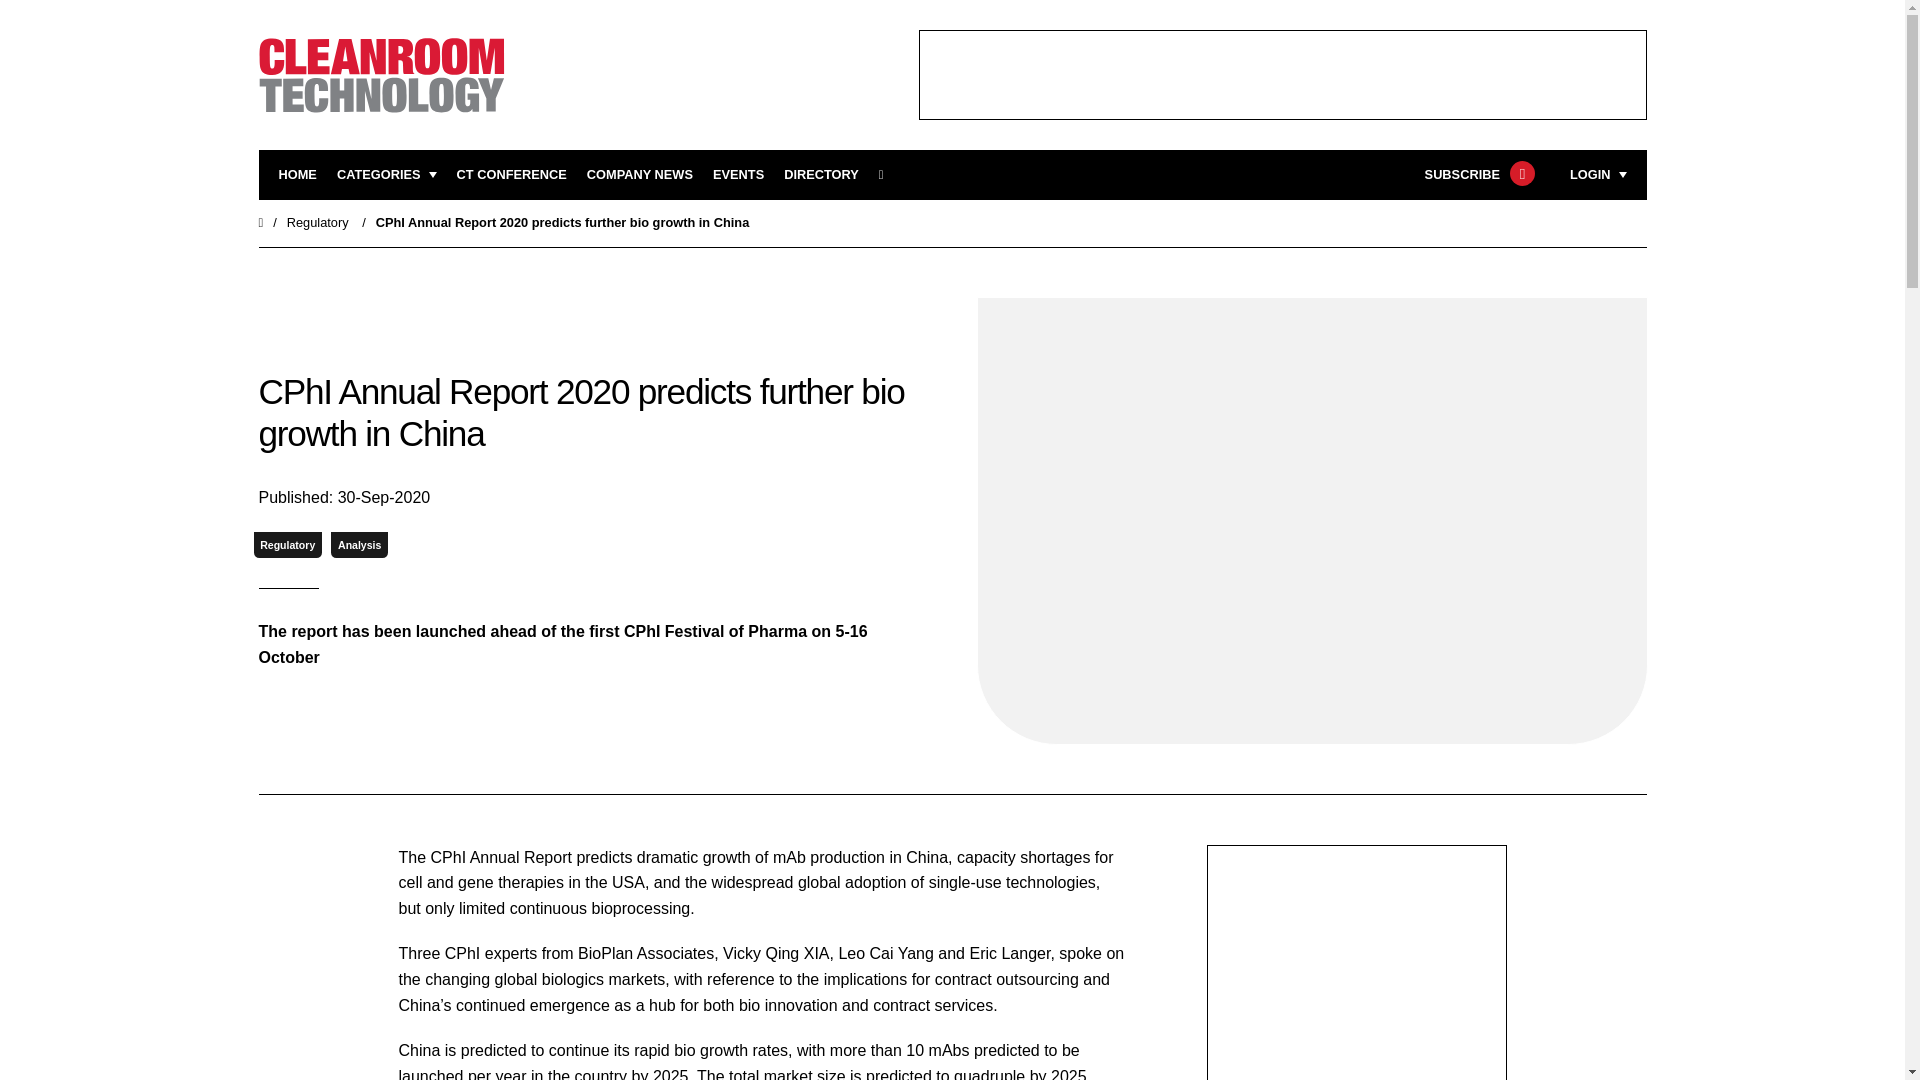  I want to click on EVENTS, so click(738, 175).